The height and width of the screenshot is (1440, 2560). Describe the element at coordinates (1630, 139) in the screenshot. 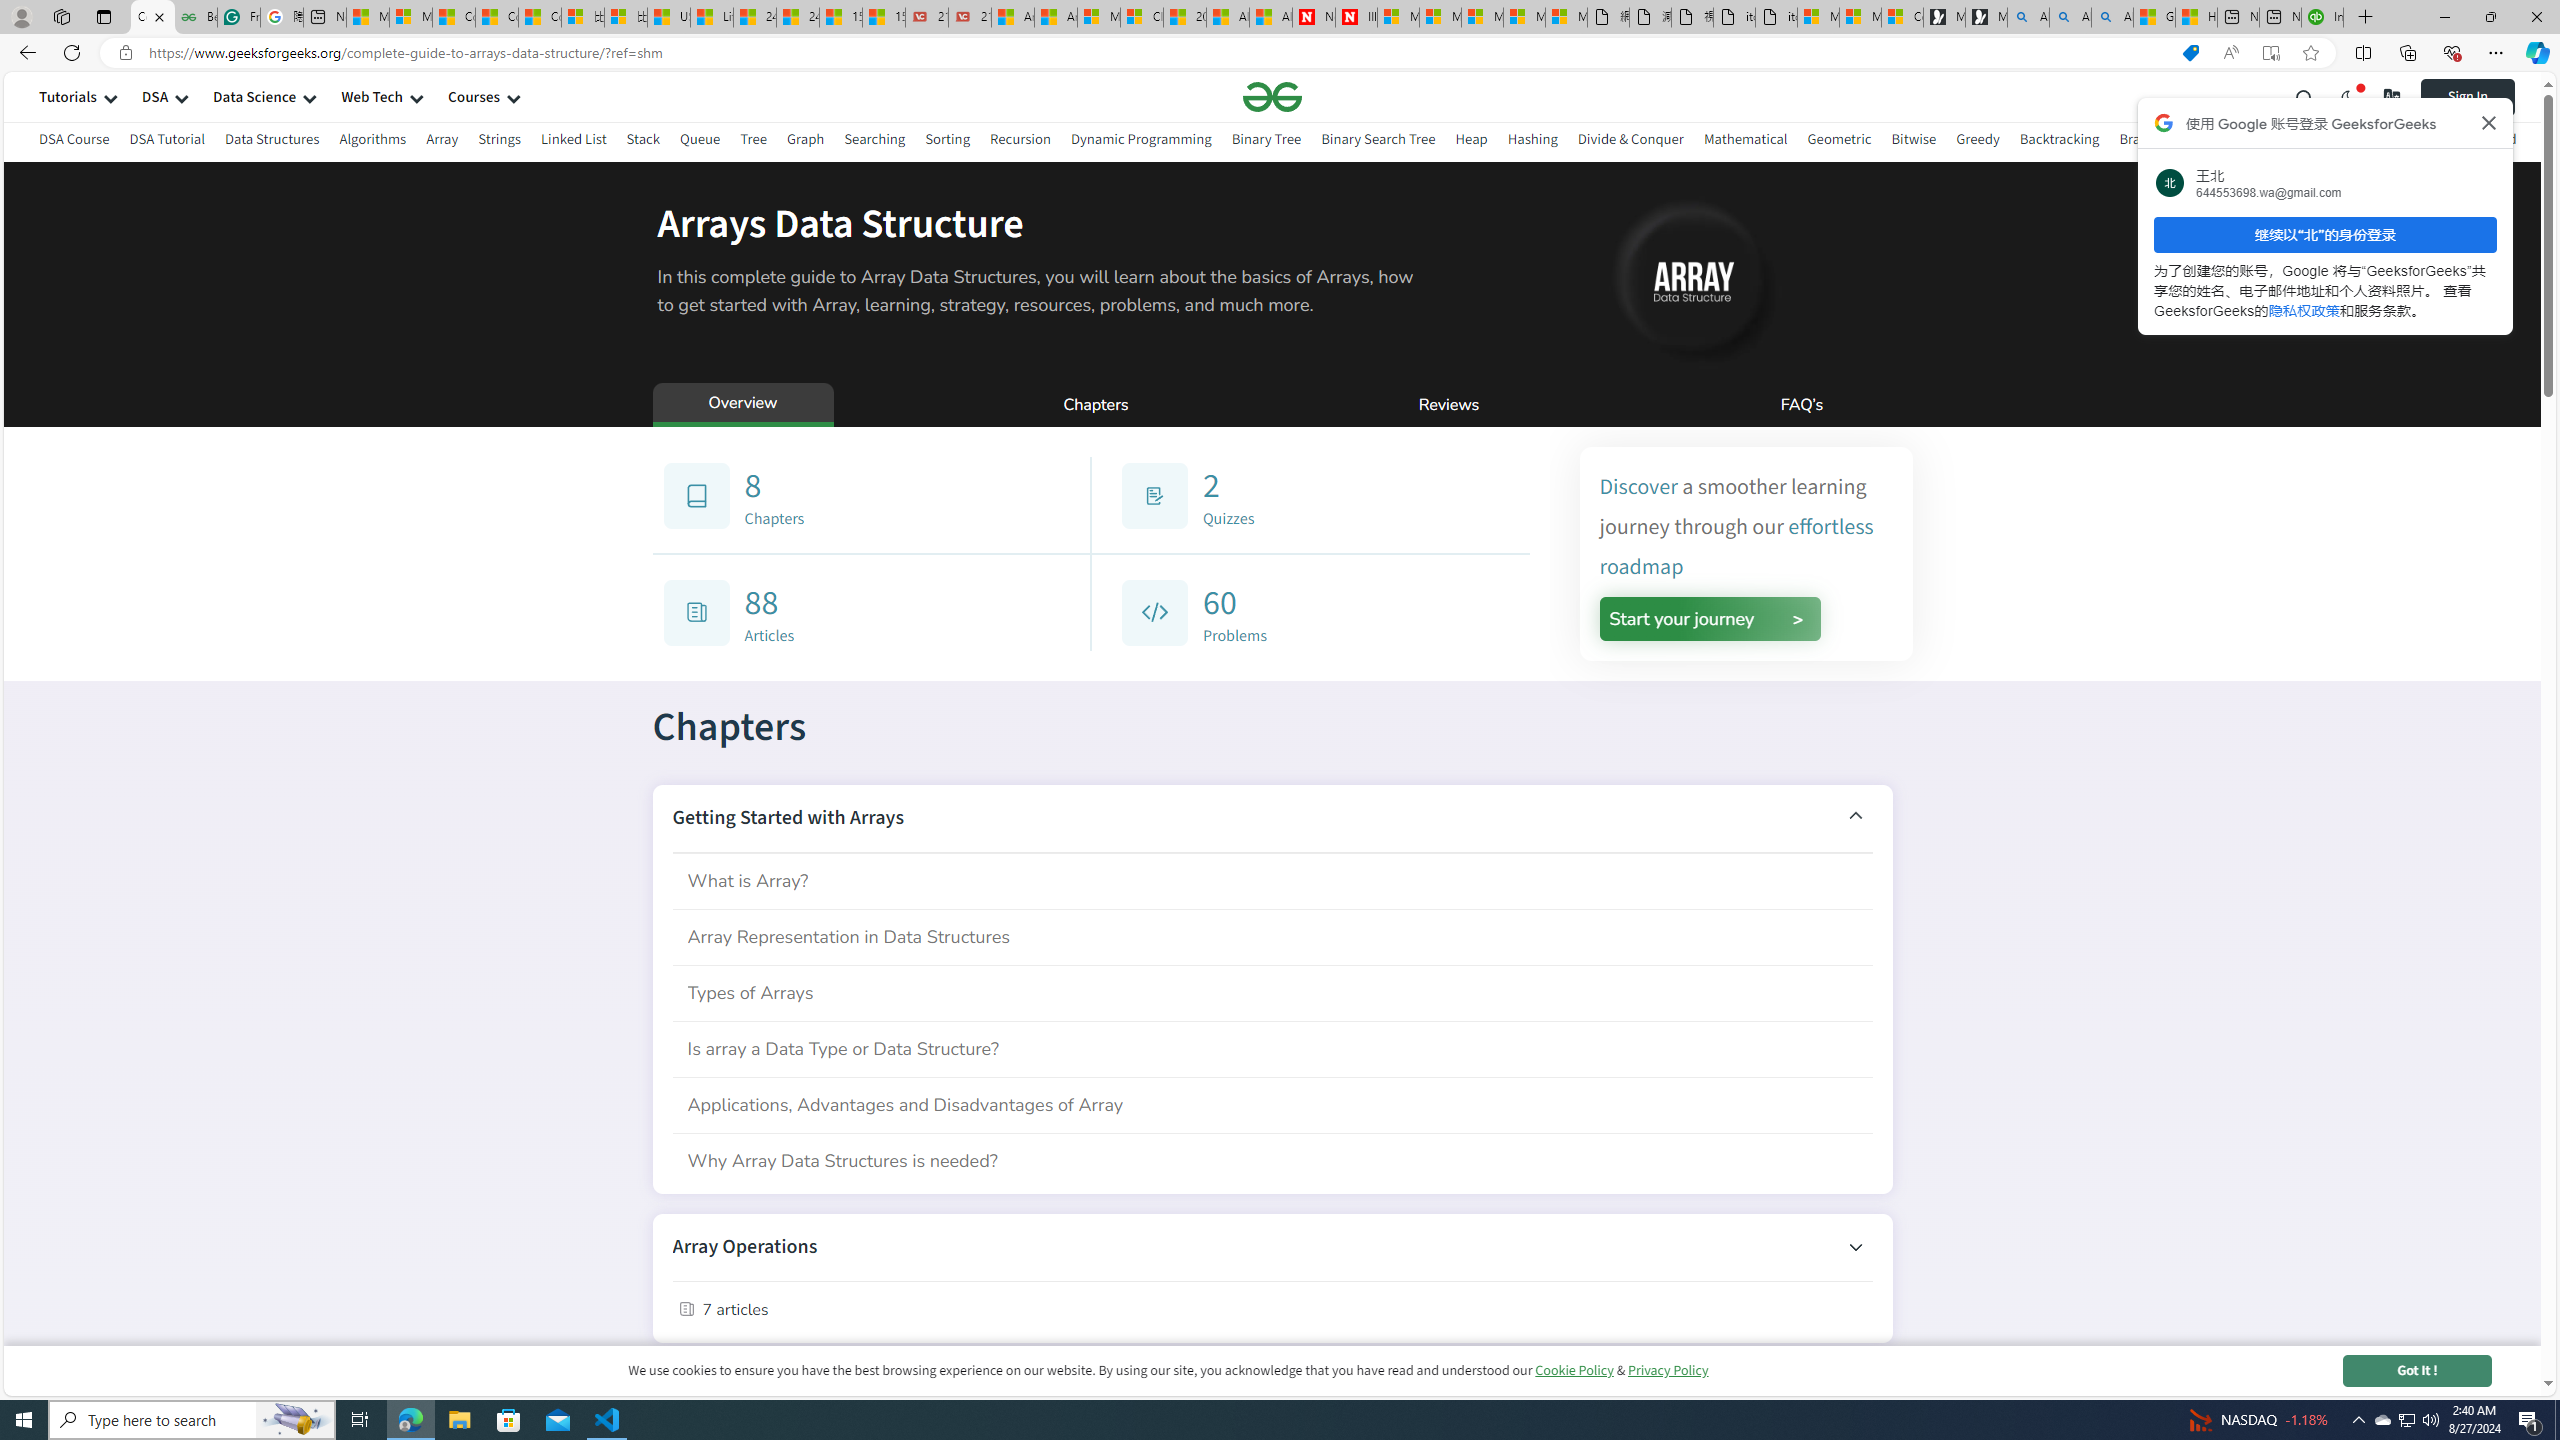

I see `Divide & Conquer` at that location.